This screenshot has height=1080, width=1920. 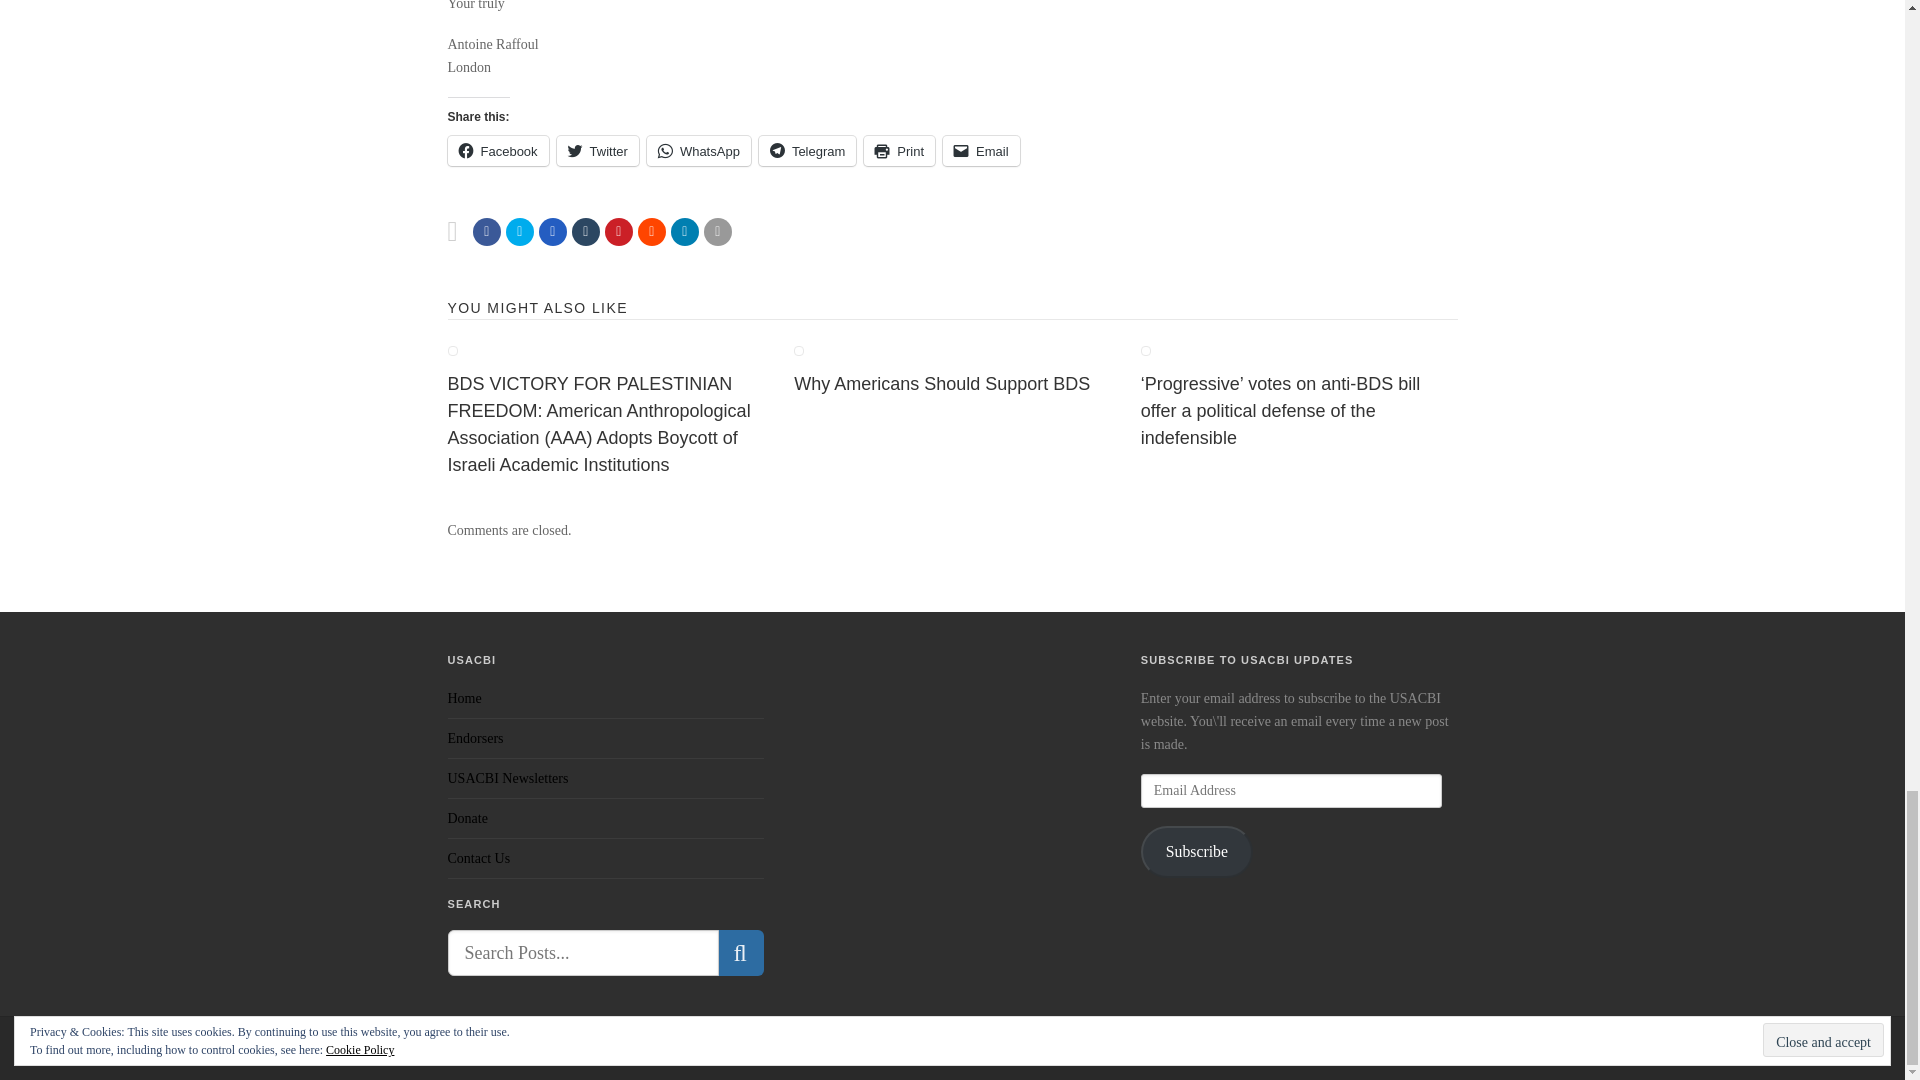 I want to click on Submit to Reddit, so click(x=652, y=232).